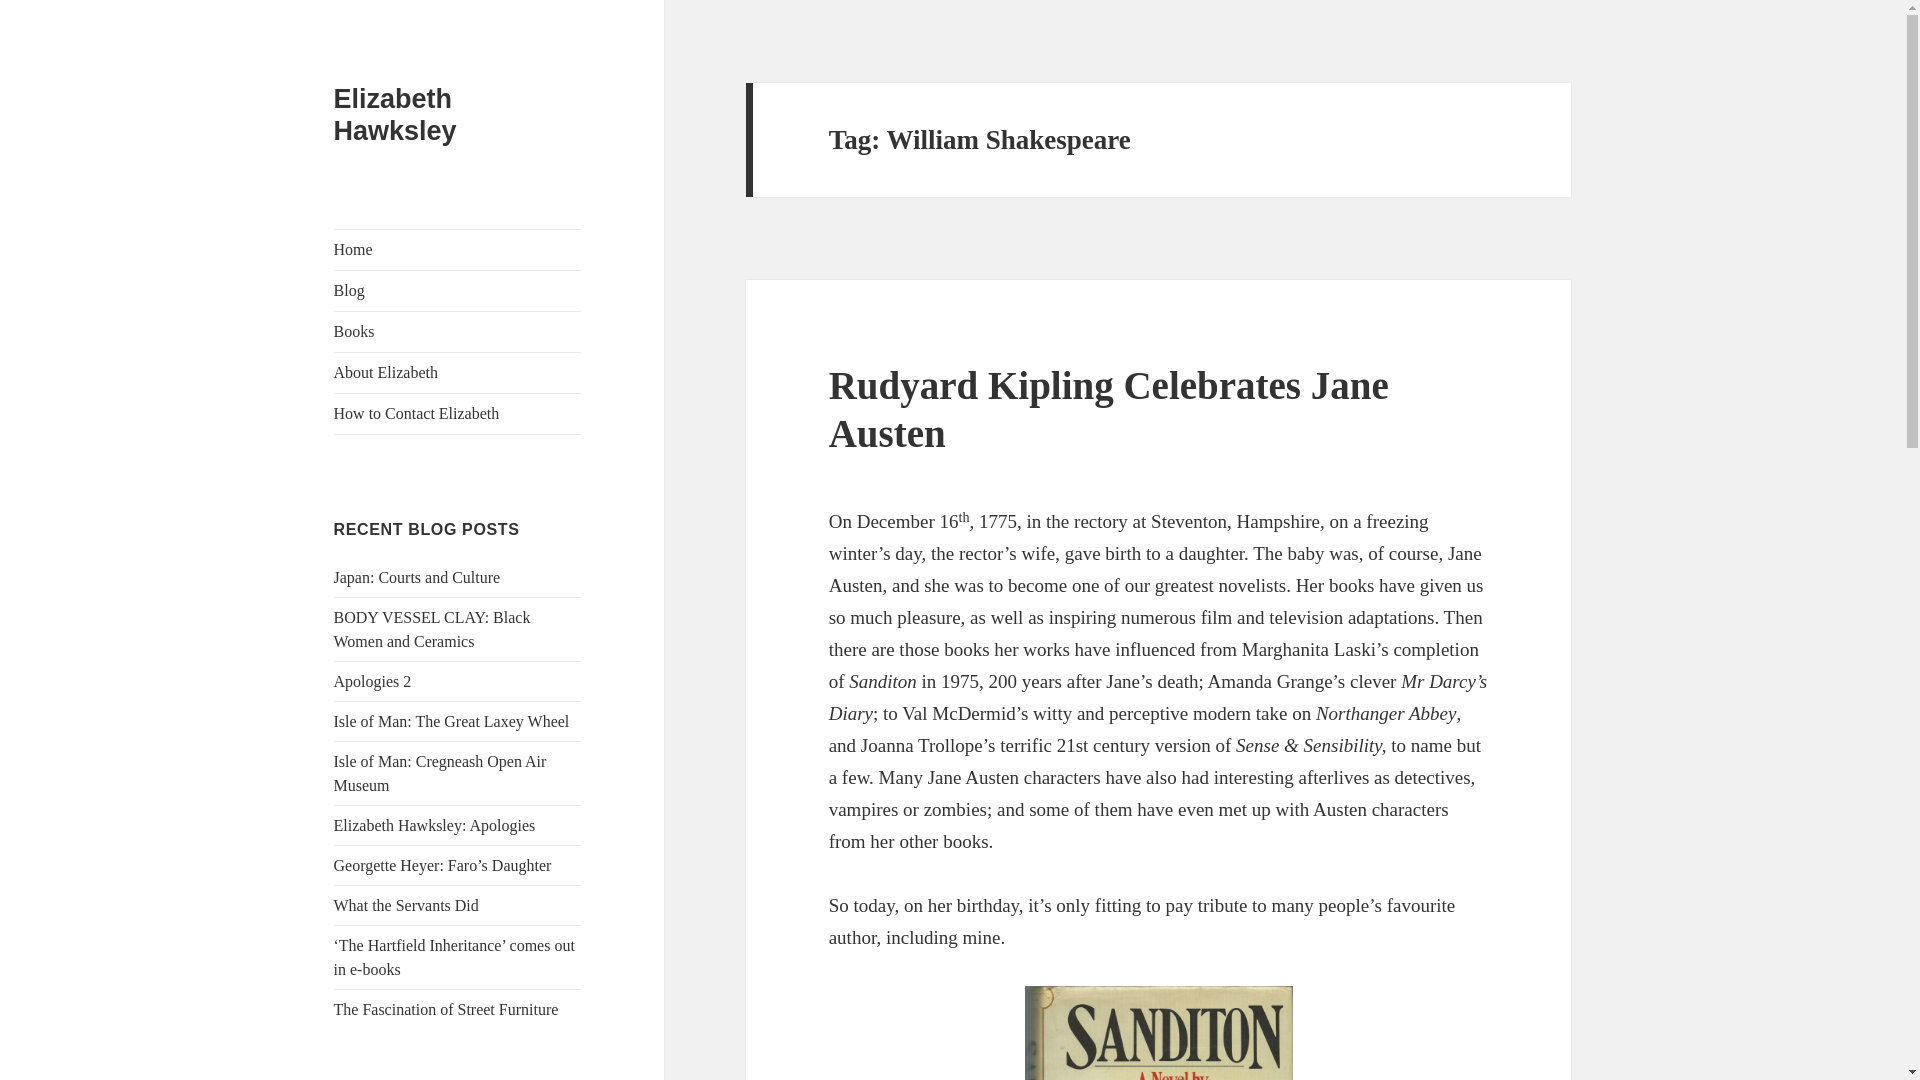 The image size is (1920, 1080). I want to click on How to Contact Elizabeth, so click(458, 414).